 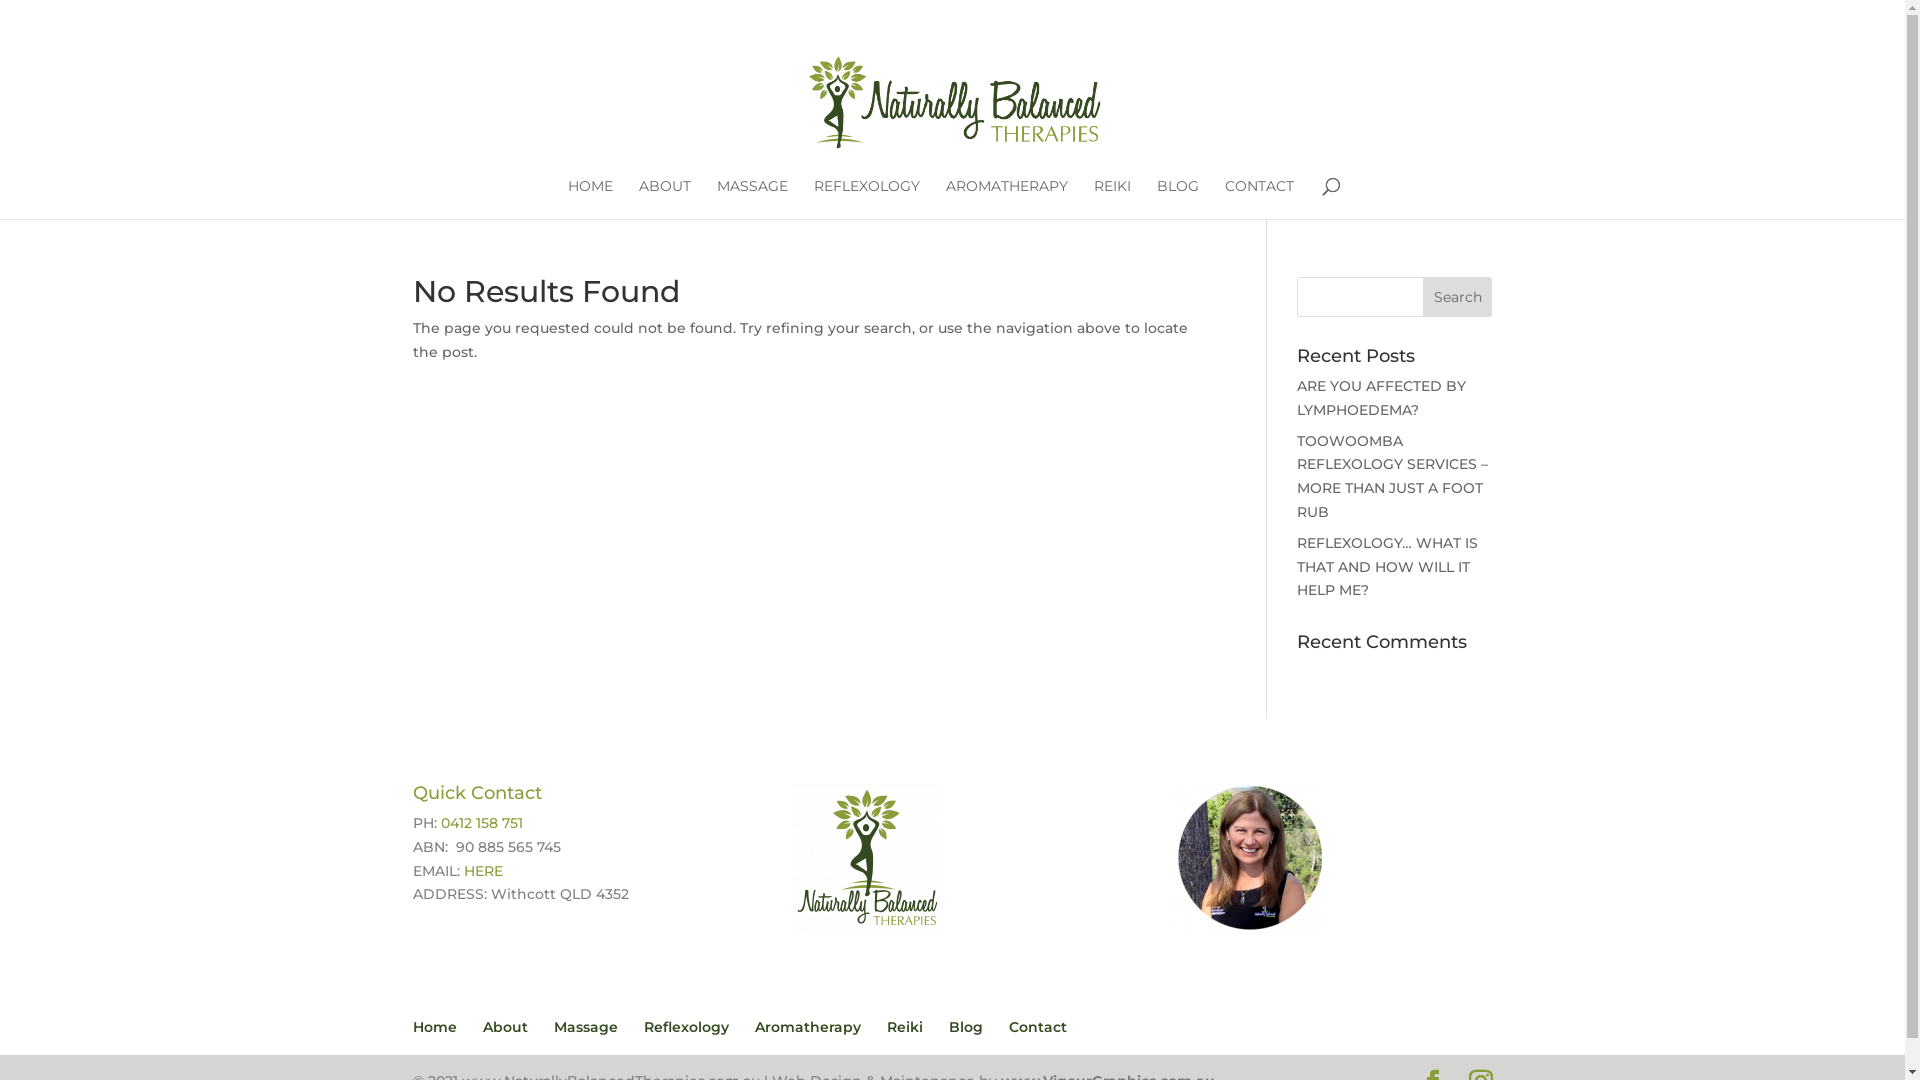 I want to click on REIKI, so click(x=1112, y=199).